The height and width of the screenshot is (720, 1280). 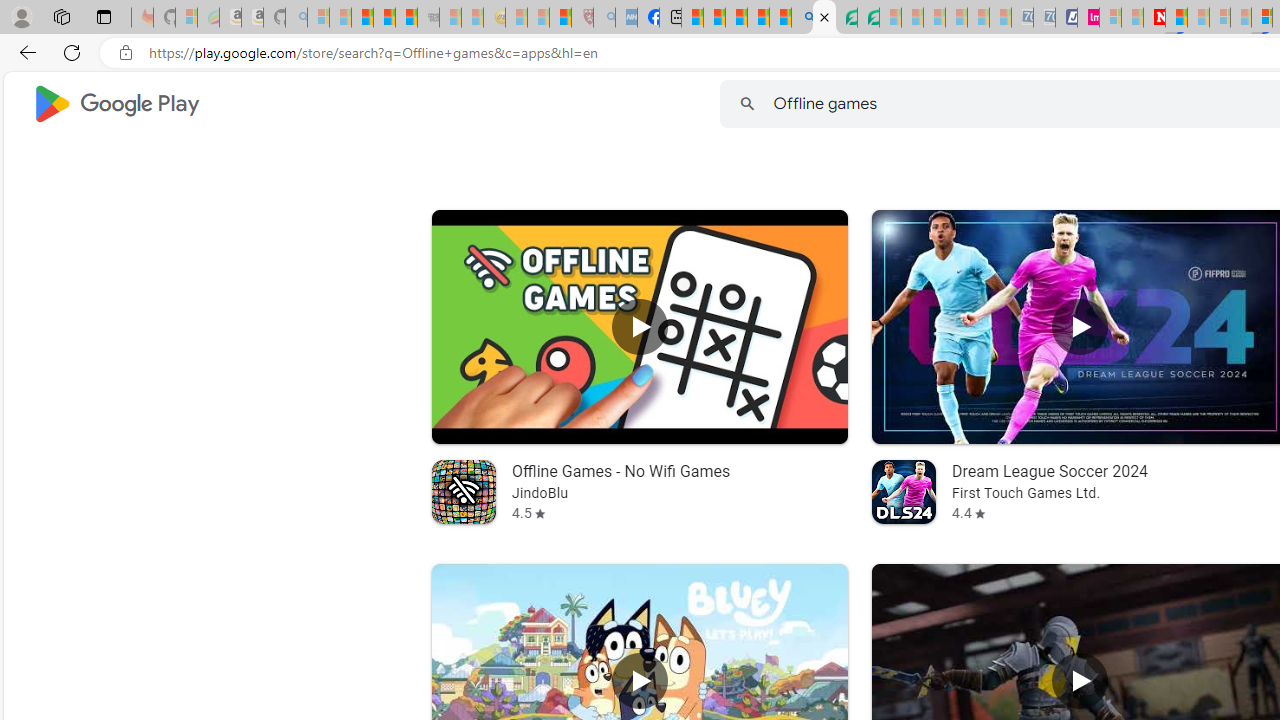 What do you see at coordinates (126, 53) in the screenshot?
I see `View site information` at bounding box center [126, 53].